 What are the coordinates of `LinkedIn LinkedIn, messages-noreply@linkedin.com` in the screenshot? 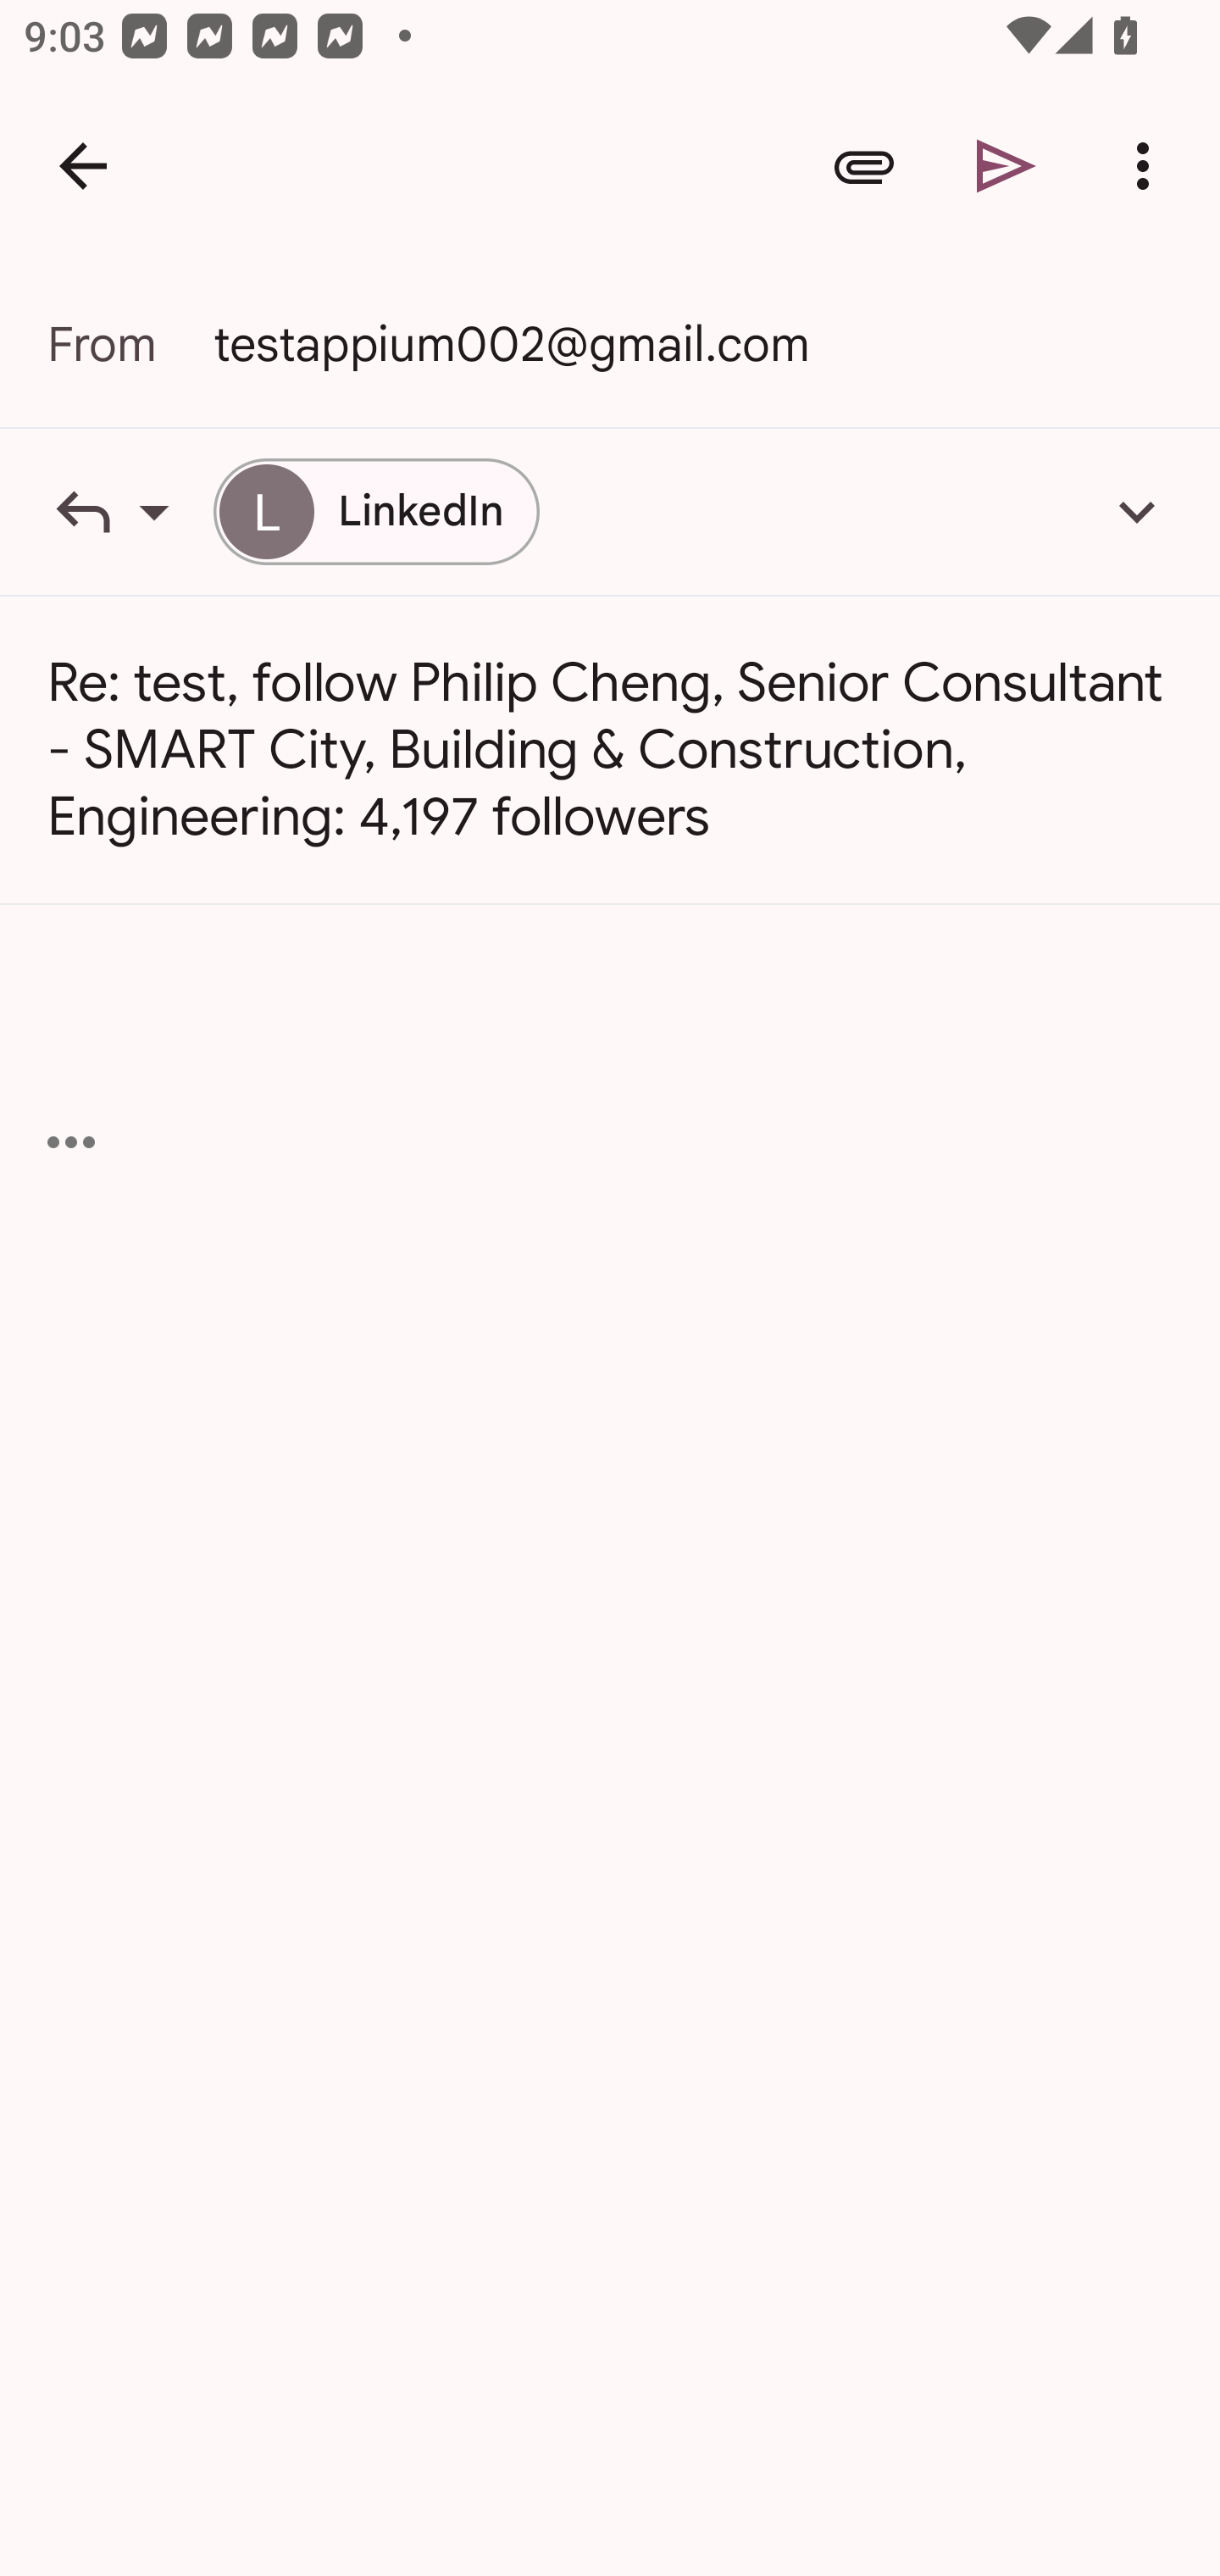 It's located at (376, 511).